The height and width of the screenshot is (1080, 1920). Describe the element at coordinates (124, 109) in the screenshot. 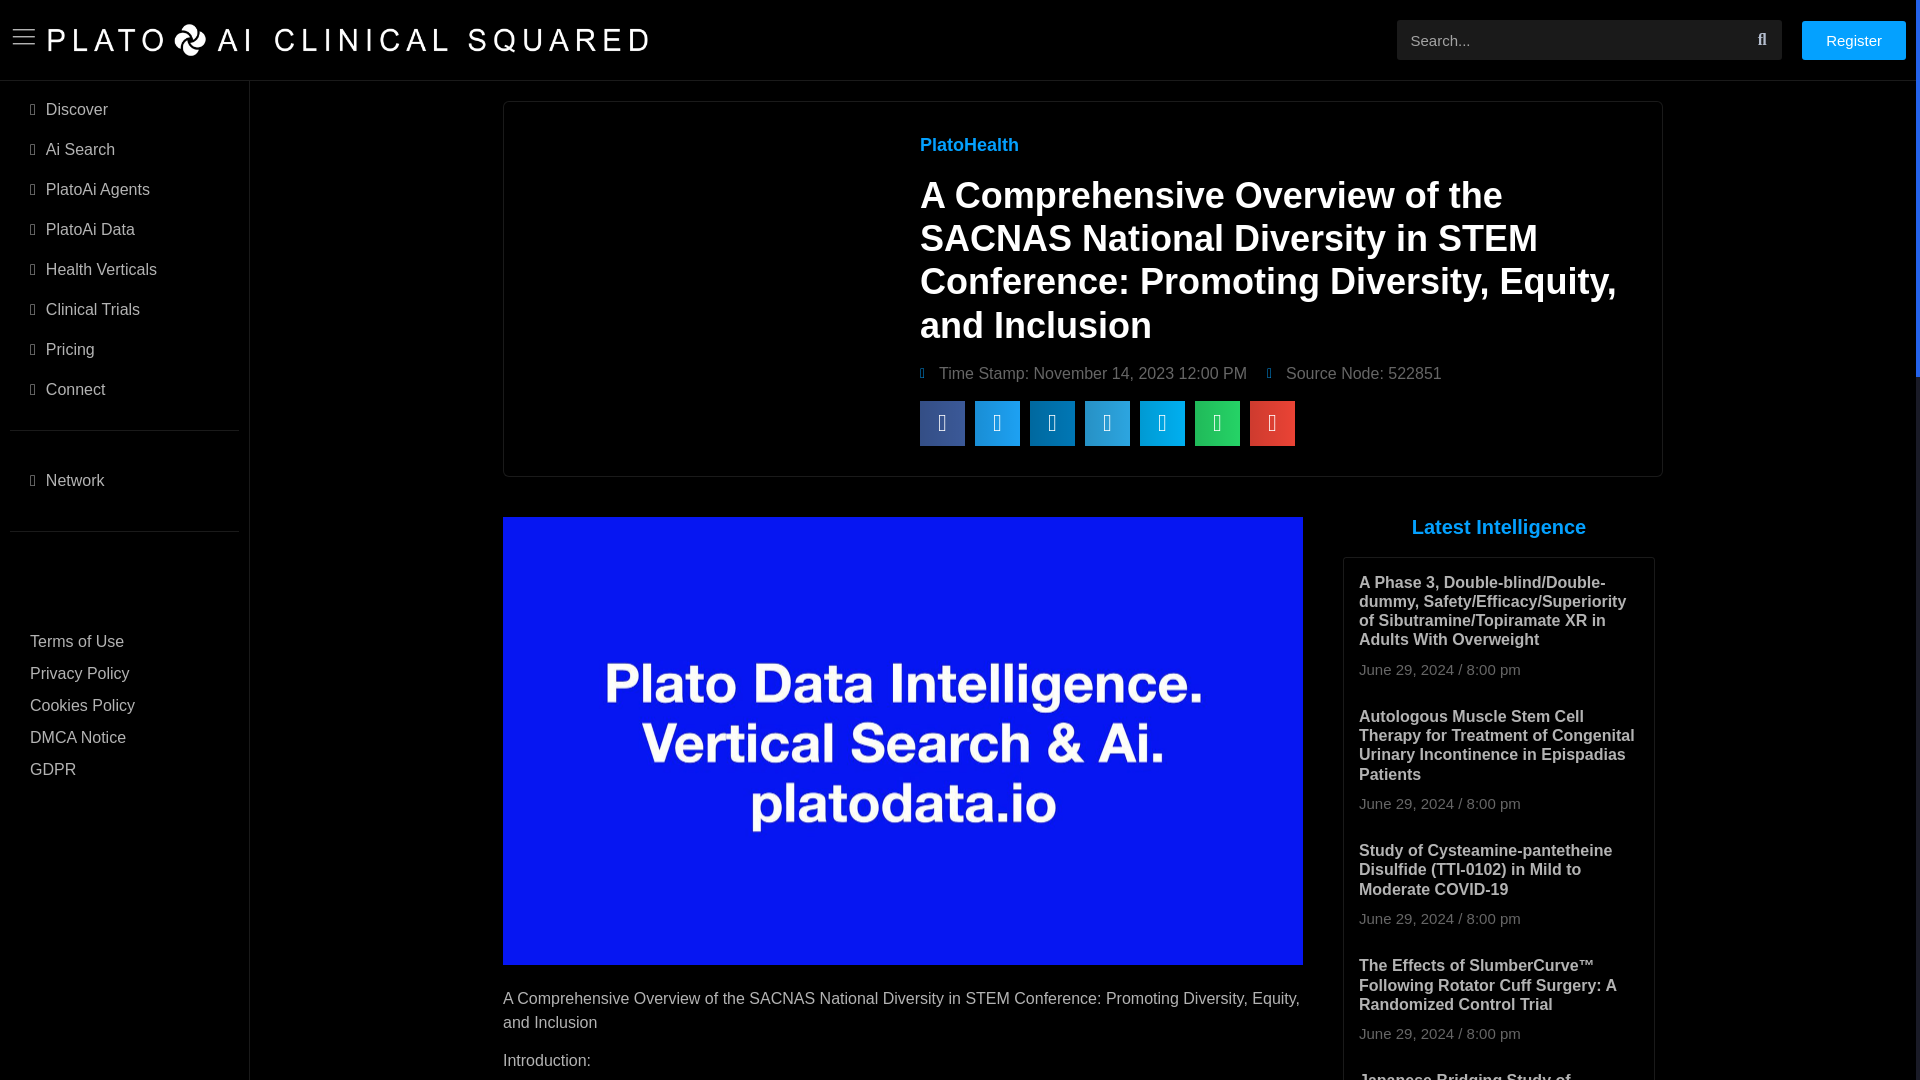

I see `Discover` at that location.